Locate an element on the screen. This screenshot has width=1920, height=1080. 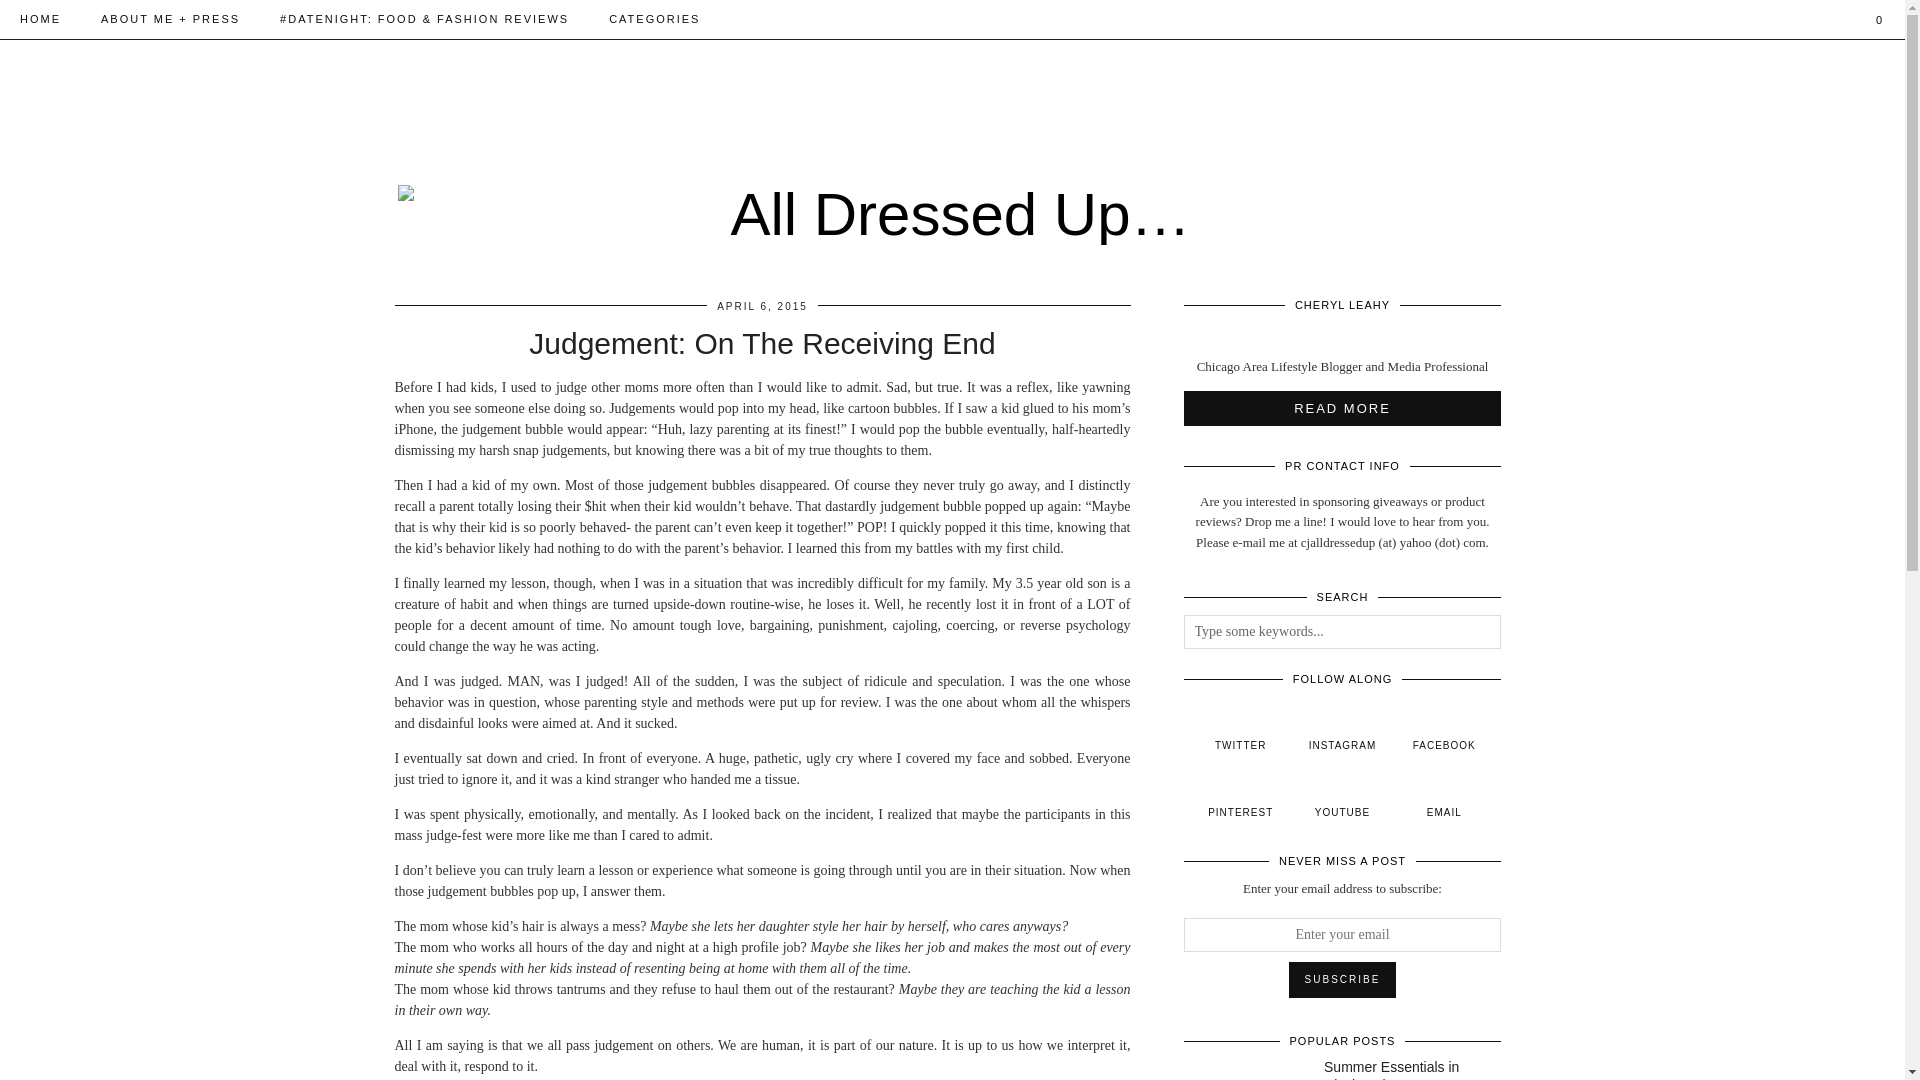
INSTAGRAM is located at coordinates (1342, 730).